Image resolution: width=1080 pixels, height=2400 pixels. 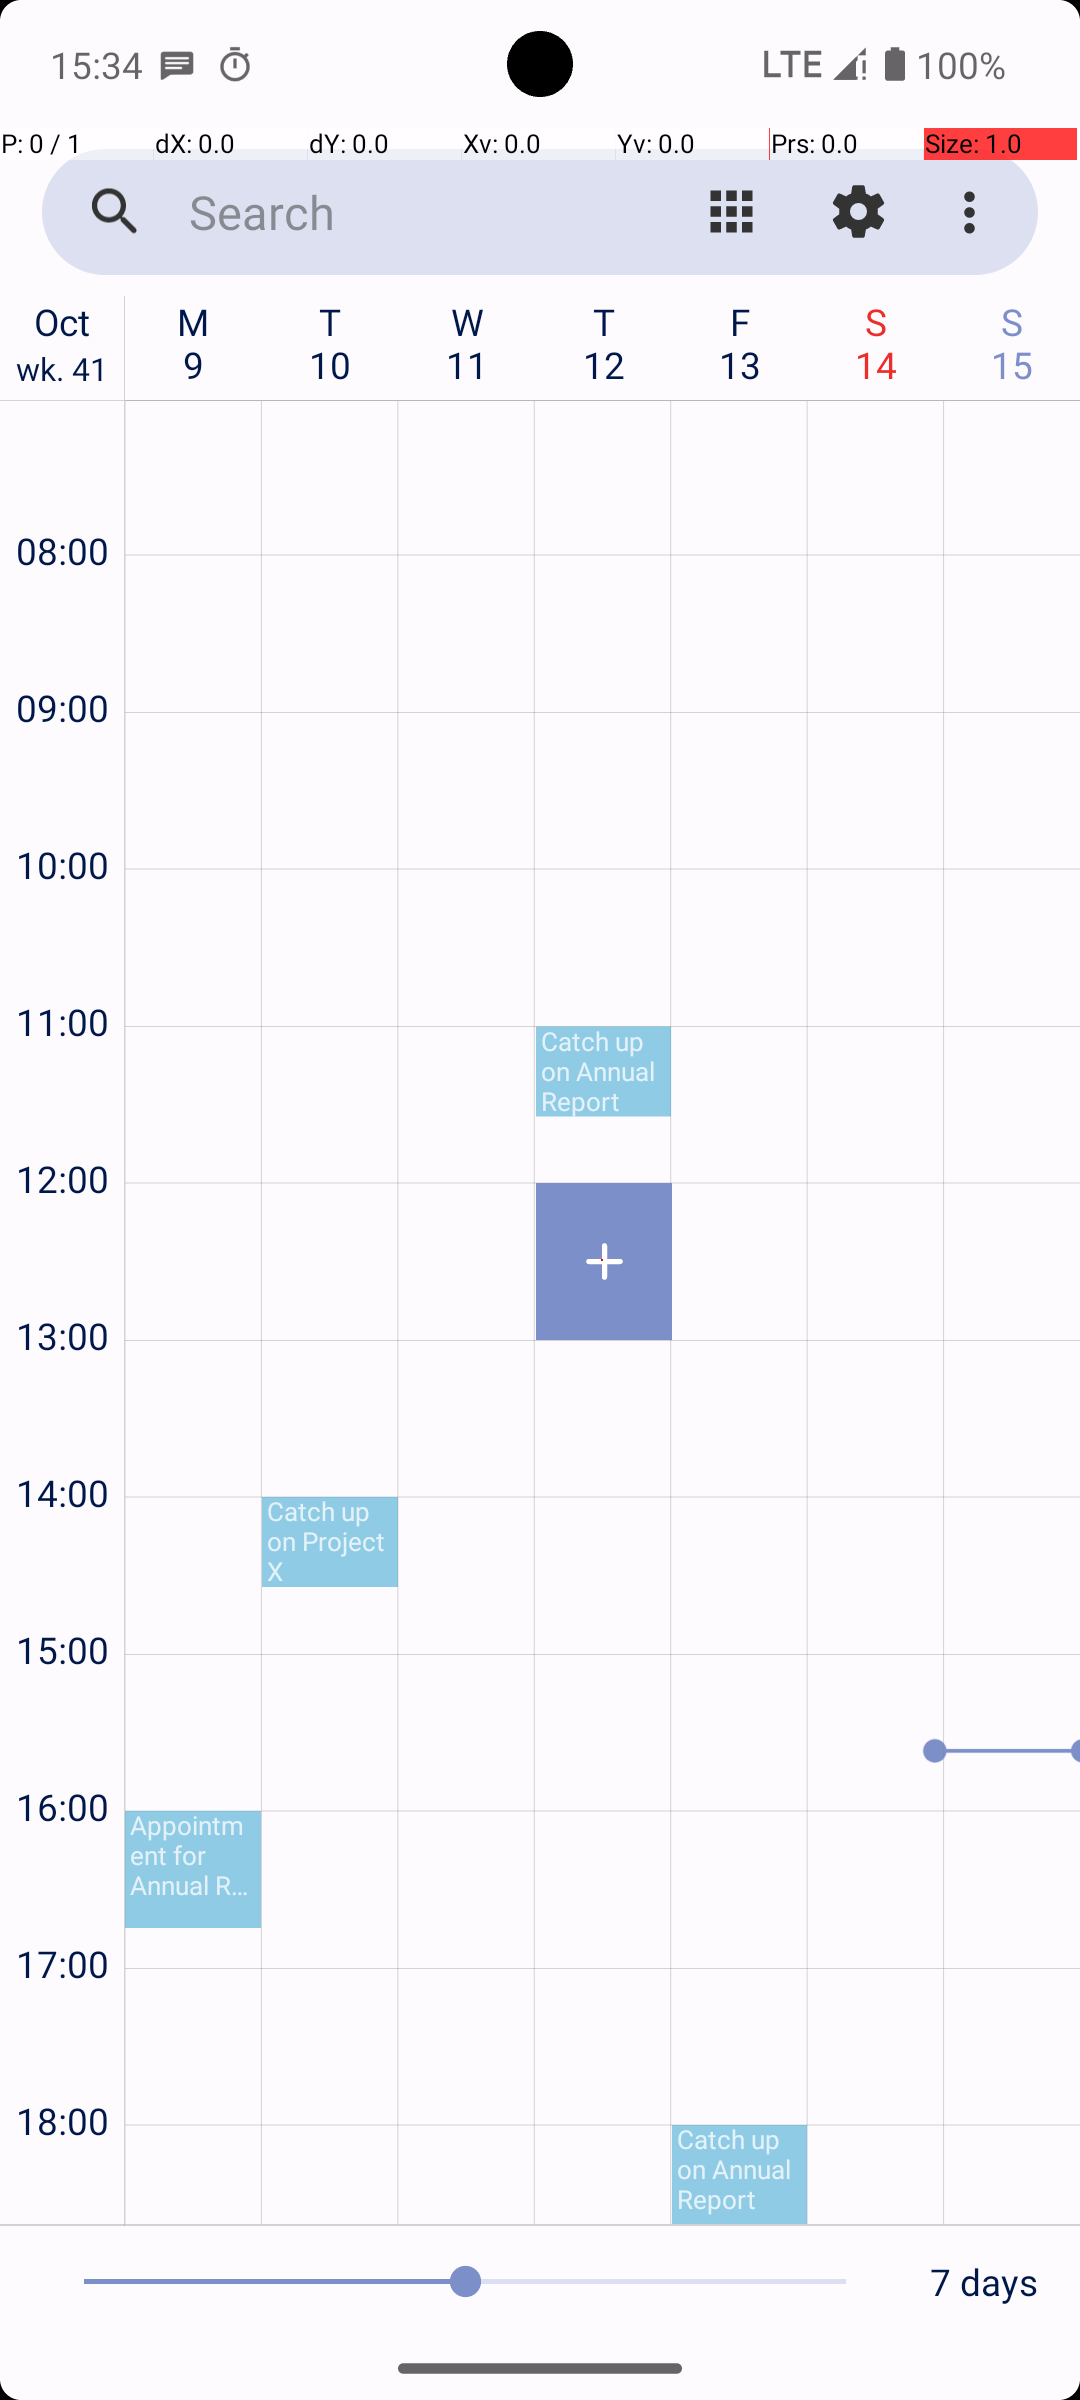 What do you see at coordinates (1012, 343) in the screenshot?
I see `S
15` at bounding box center [1012, 343].